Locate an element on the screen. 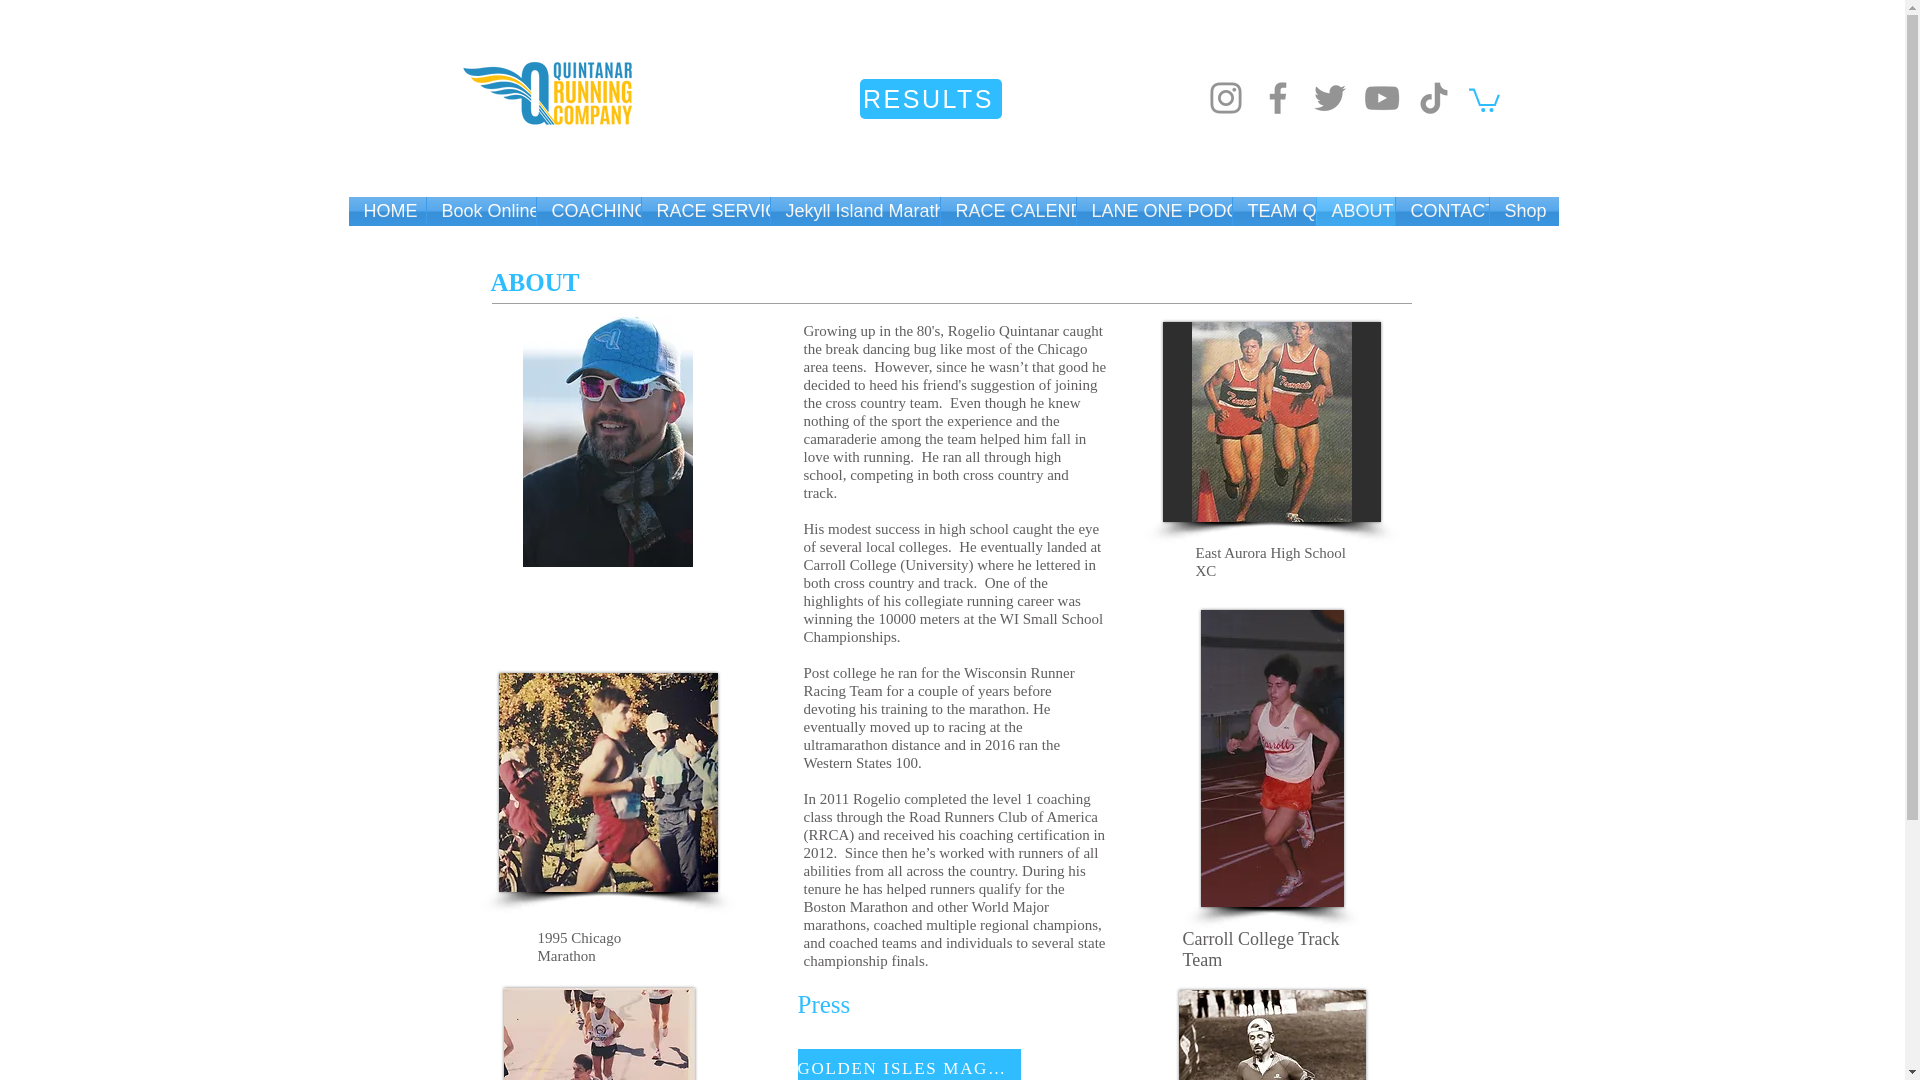  RESULTS is located at coordinates (931, 98).